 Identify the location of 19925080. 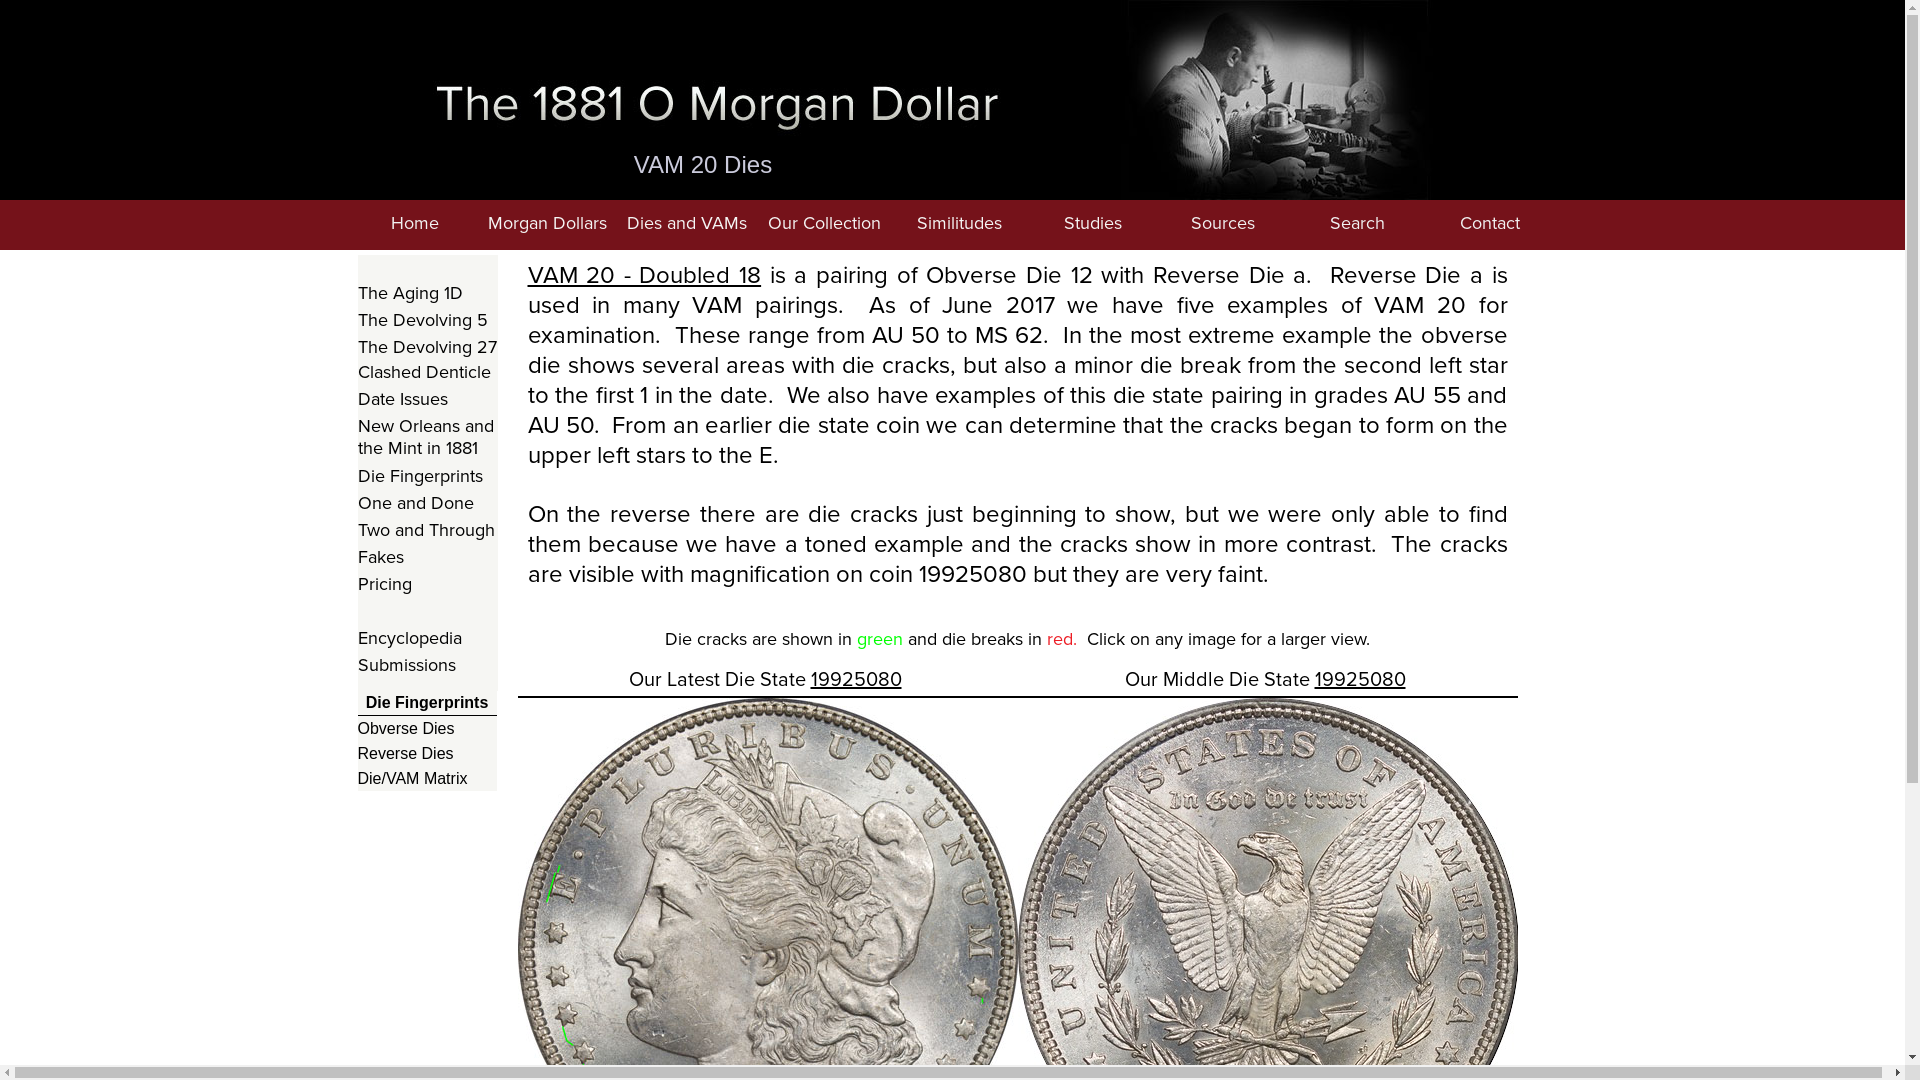
(1360, 679).